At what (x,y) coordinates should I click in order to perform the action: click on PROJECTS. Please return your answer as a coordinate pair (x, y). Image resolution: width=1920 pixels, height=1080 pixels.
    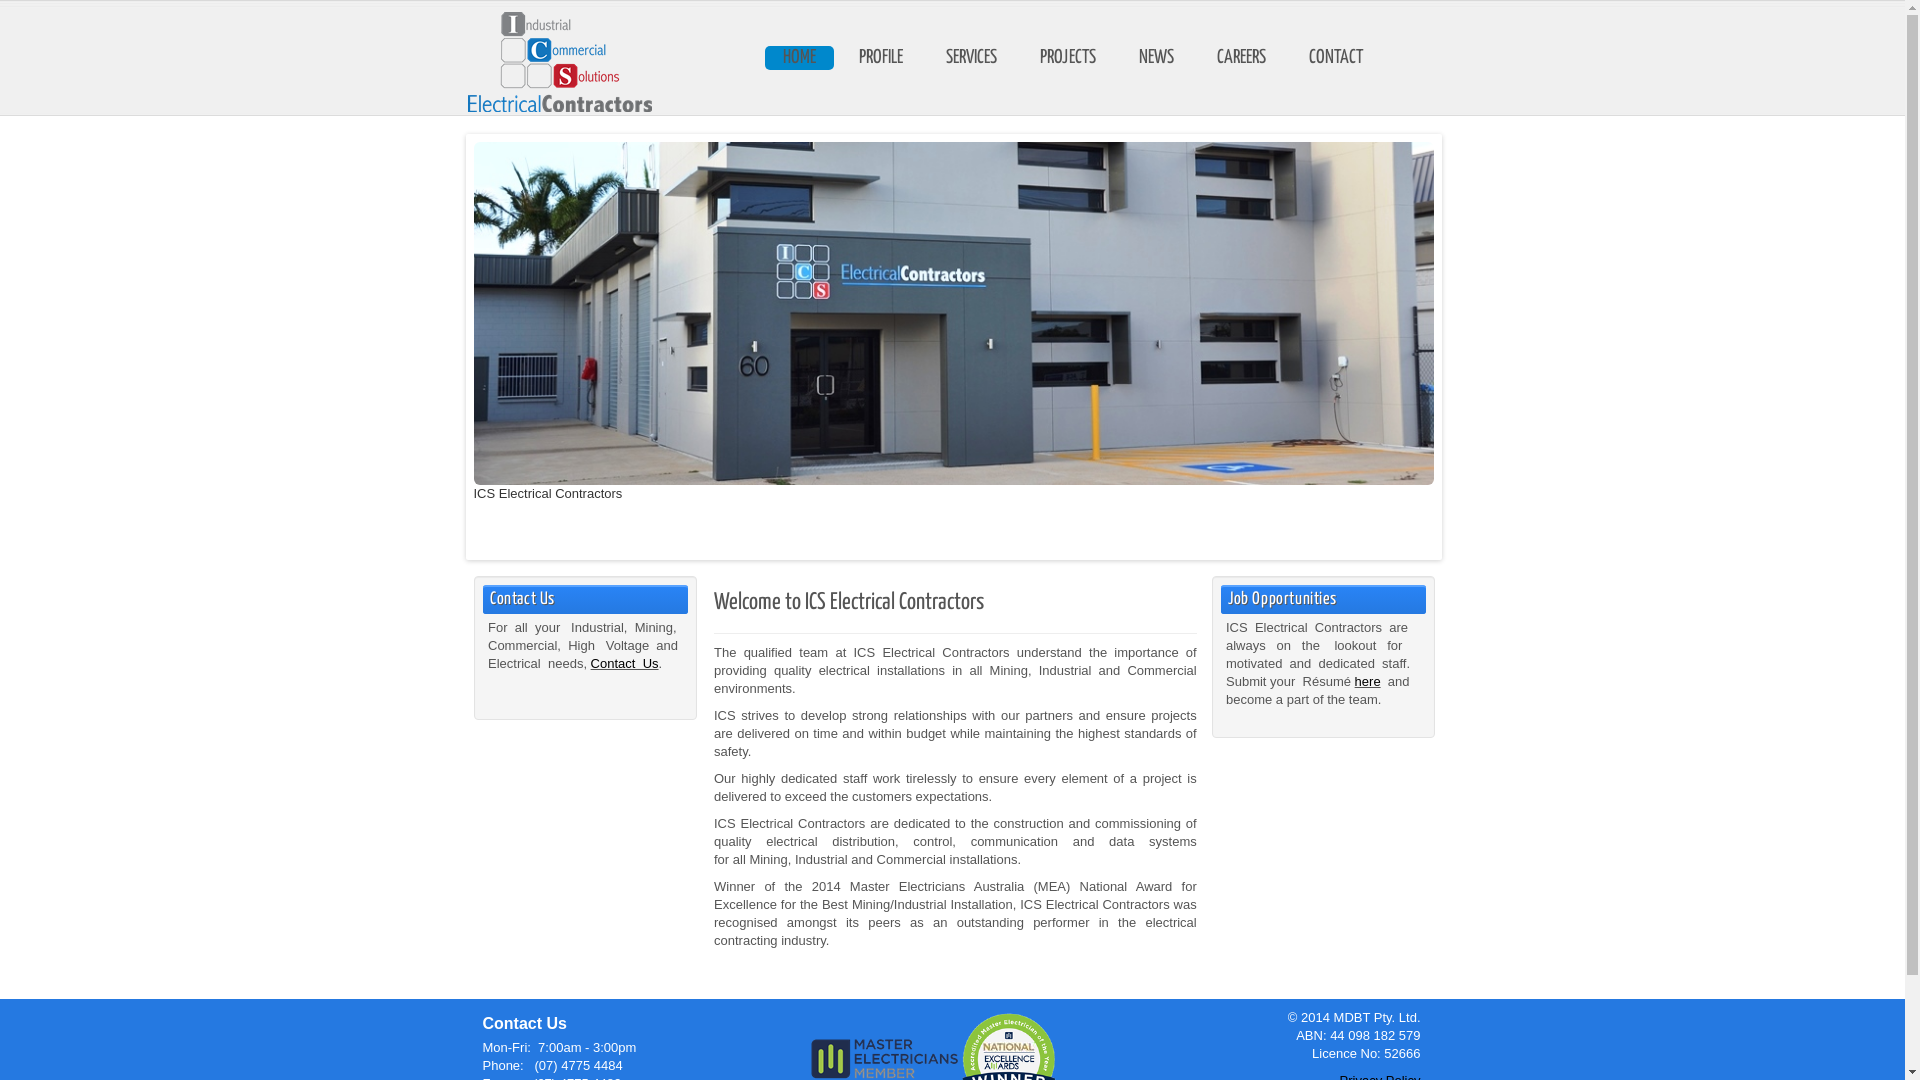
    Looking at the image, I should click on (1068, 58).